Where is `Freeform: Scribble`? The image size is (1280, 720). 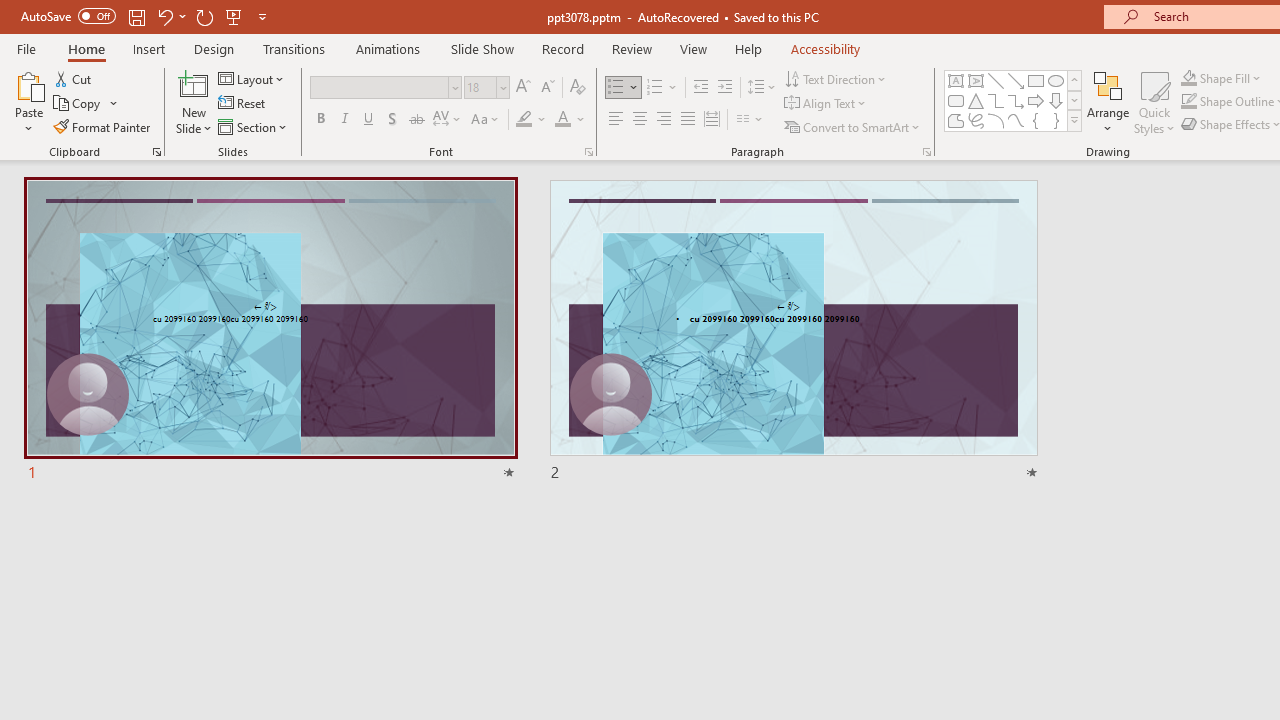
Freeform: Scribble is located at coordinates (976, 120).